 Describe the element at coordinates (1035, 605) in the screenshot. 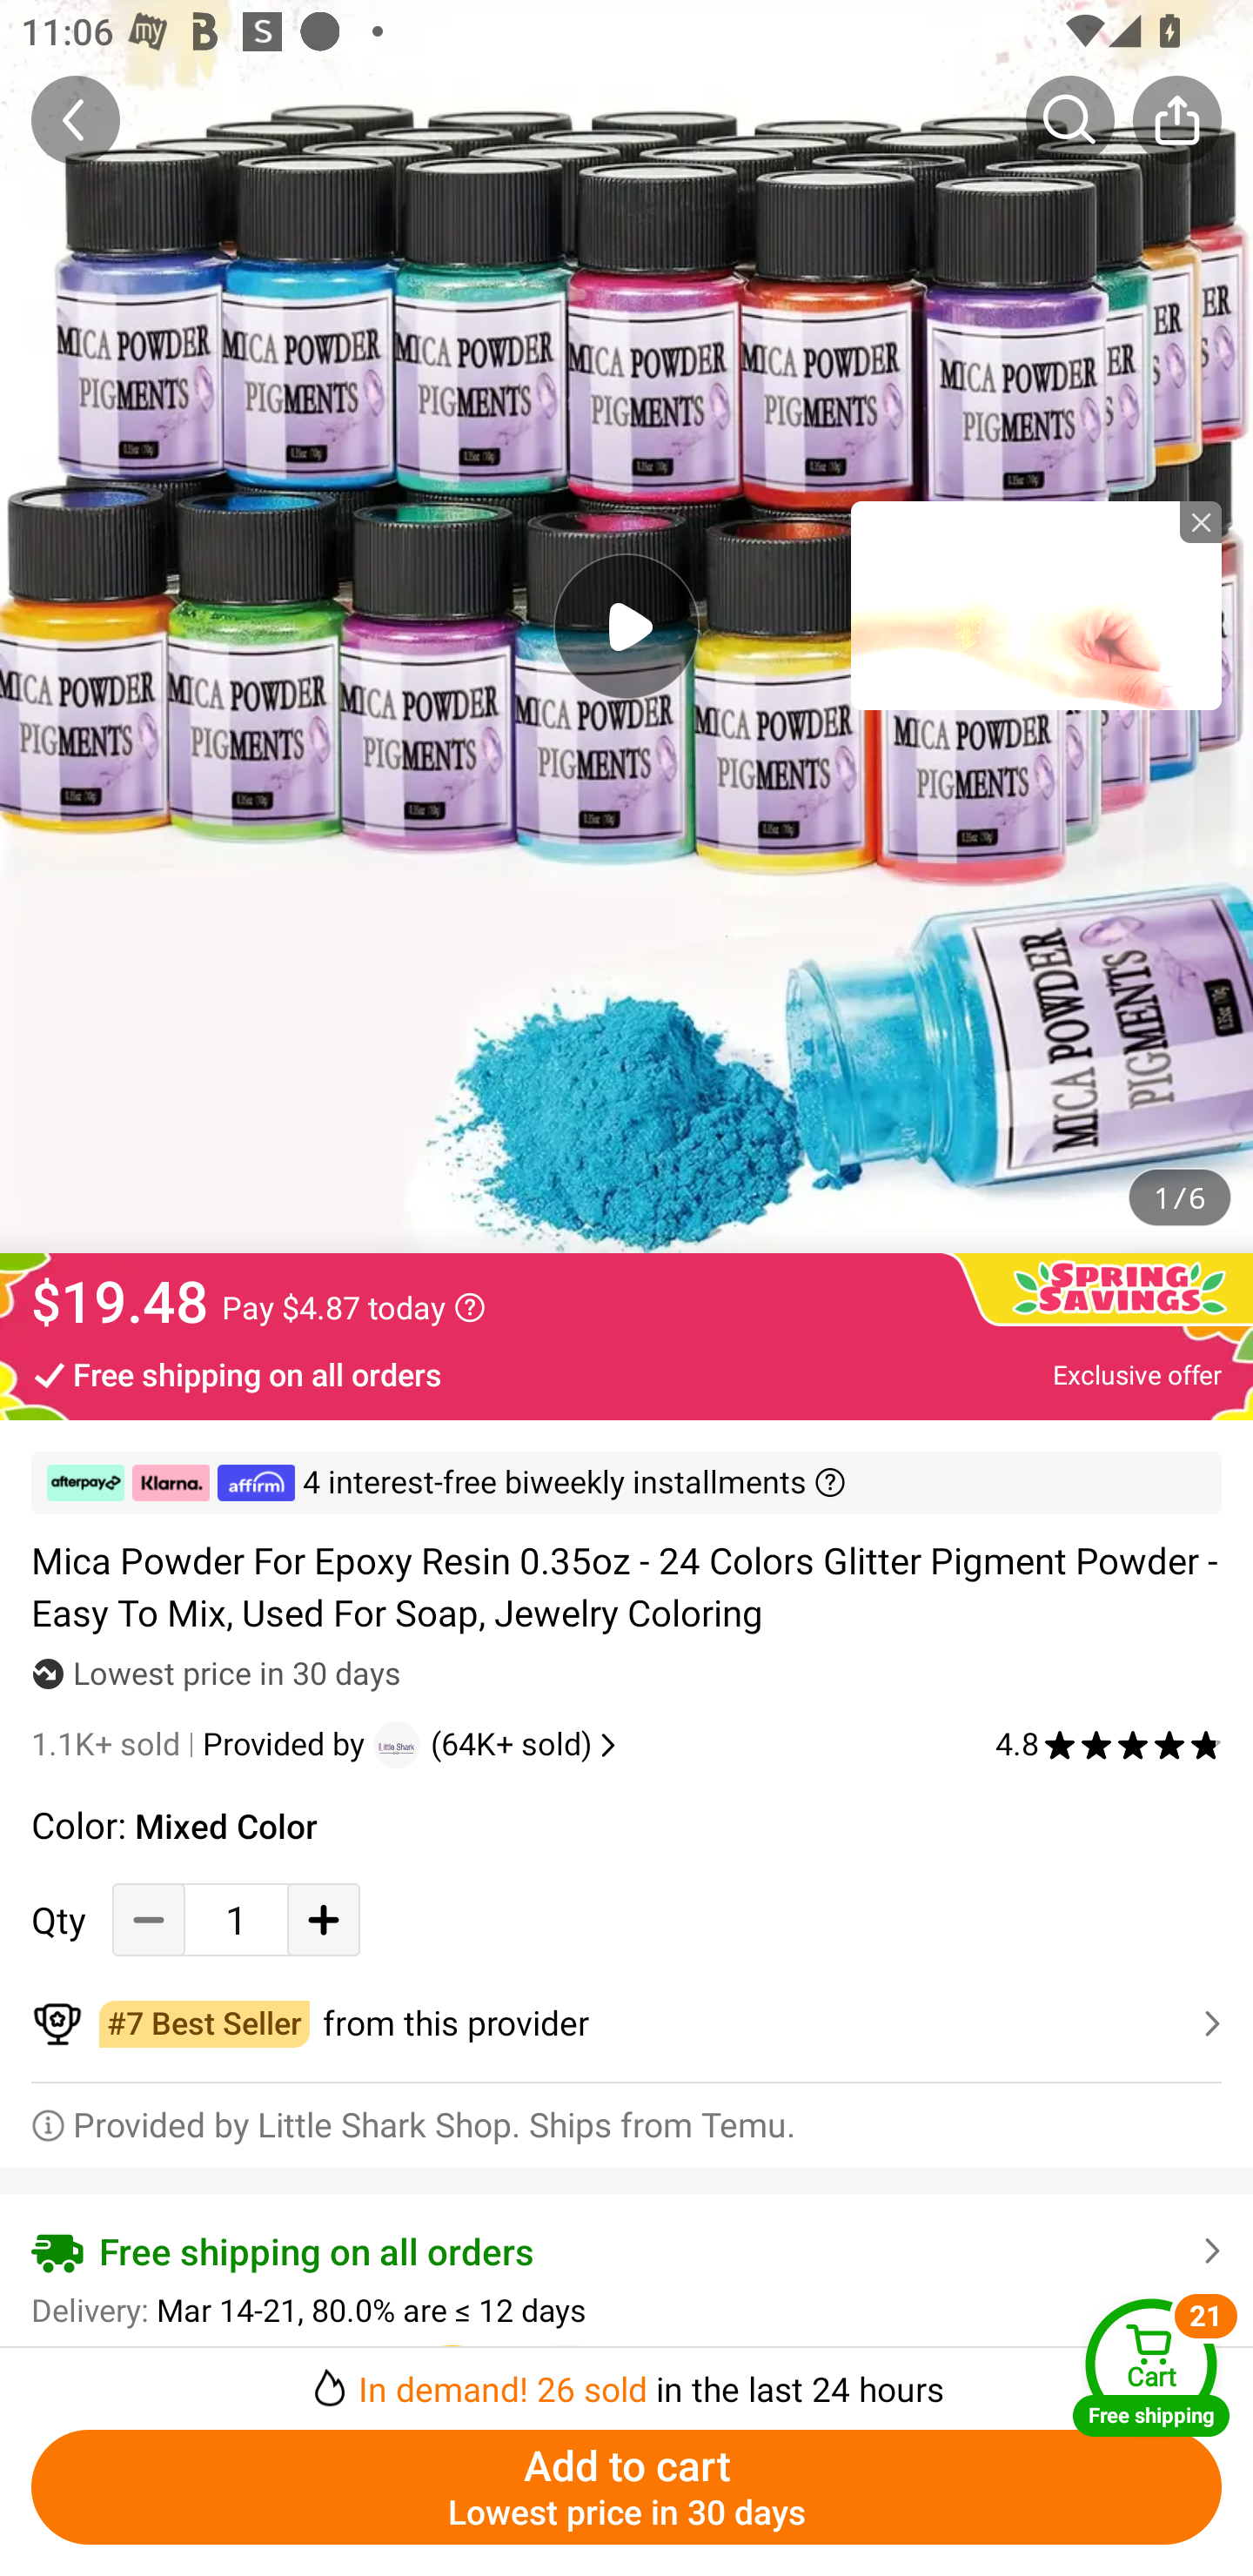

I see `tronplayer_view` at that location.